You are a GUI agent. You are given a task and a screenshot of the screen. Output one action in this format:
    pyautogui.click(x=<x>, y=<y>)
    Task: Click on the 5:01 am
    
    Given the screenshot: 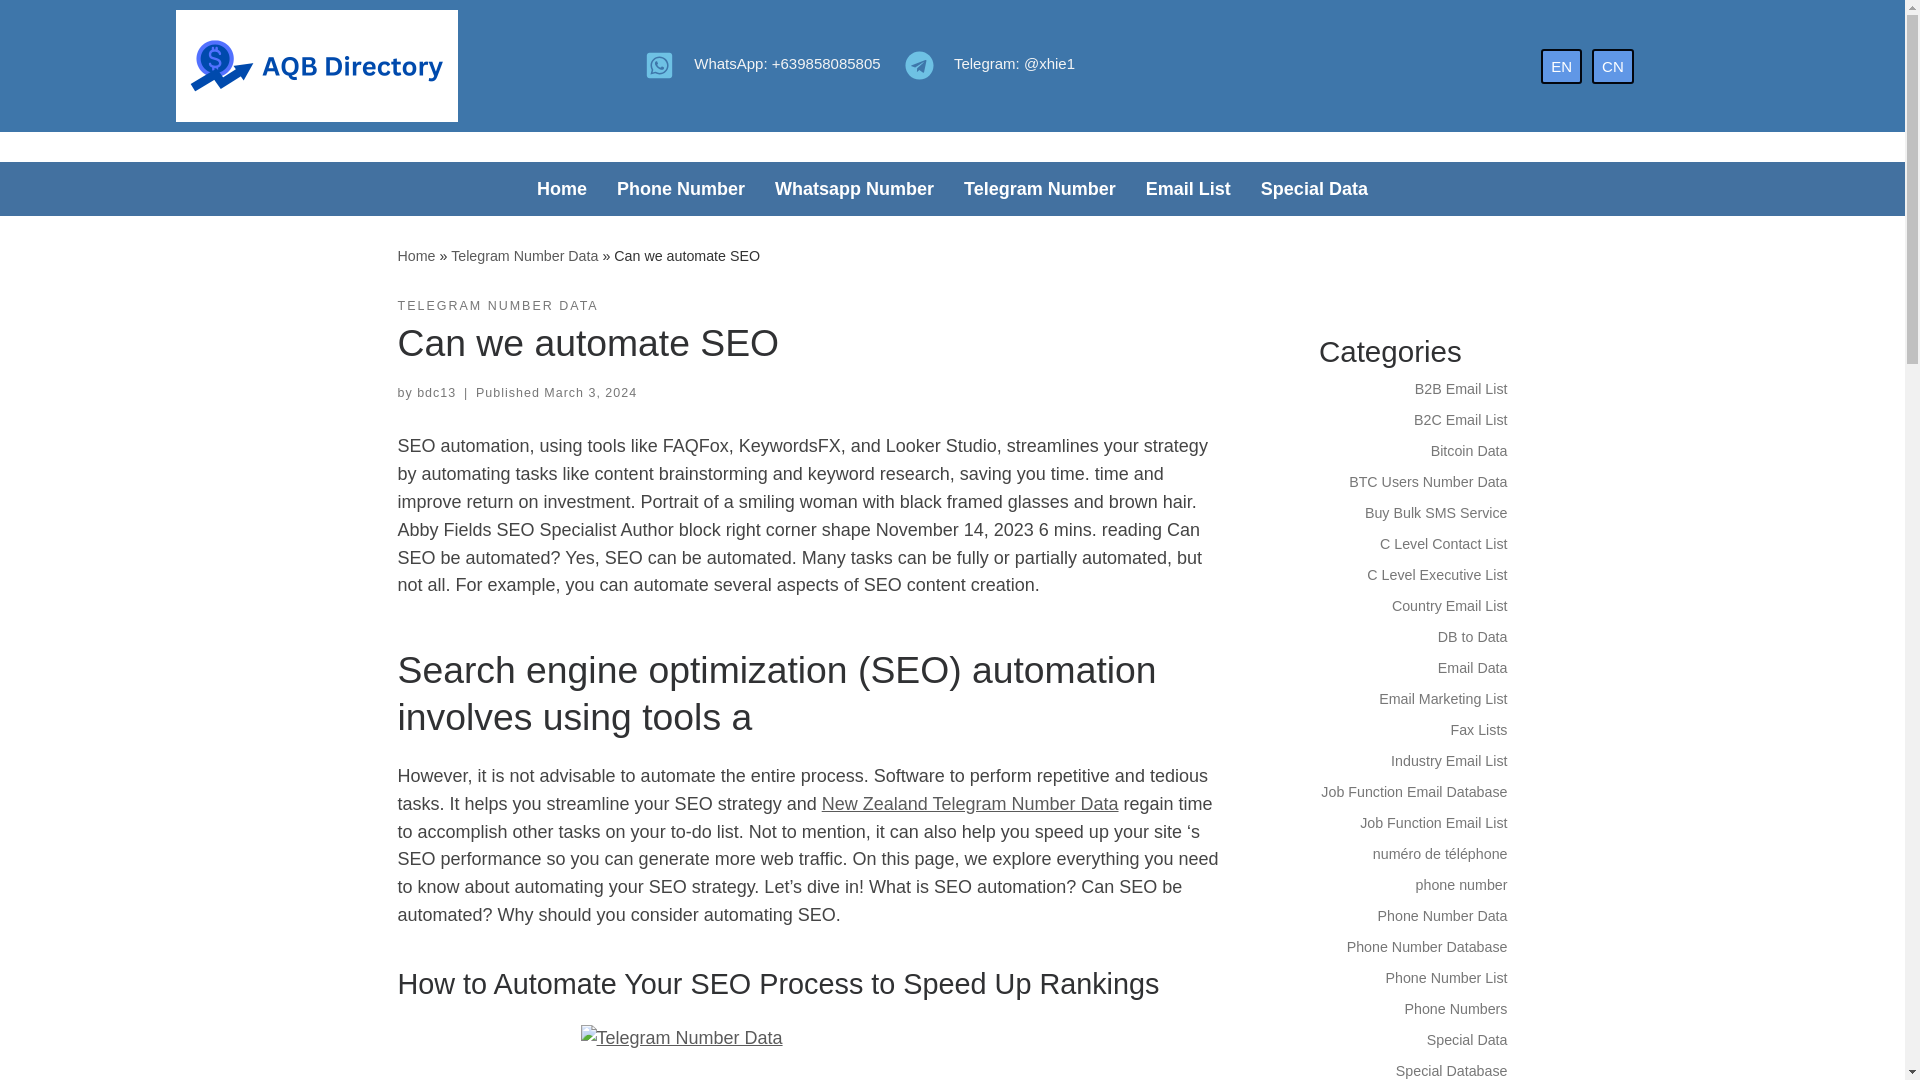 What is the action you would take?
    pyautogui.click(x=590, y=392)
    